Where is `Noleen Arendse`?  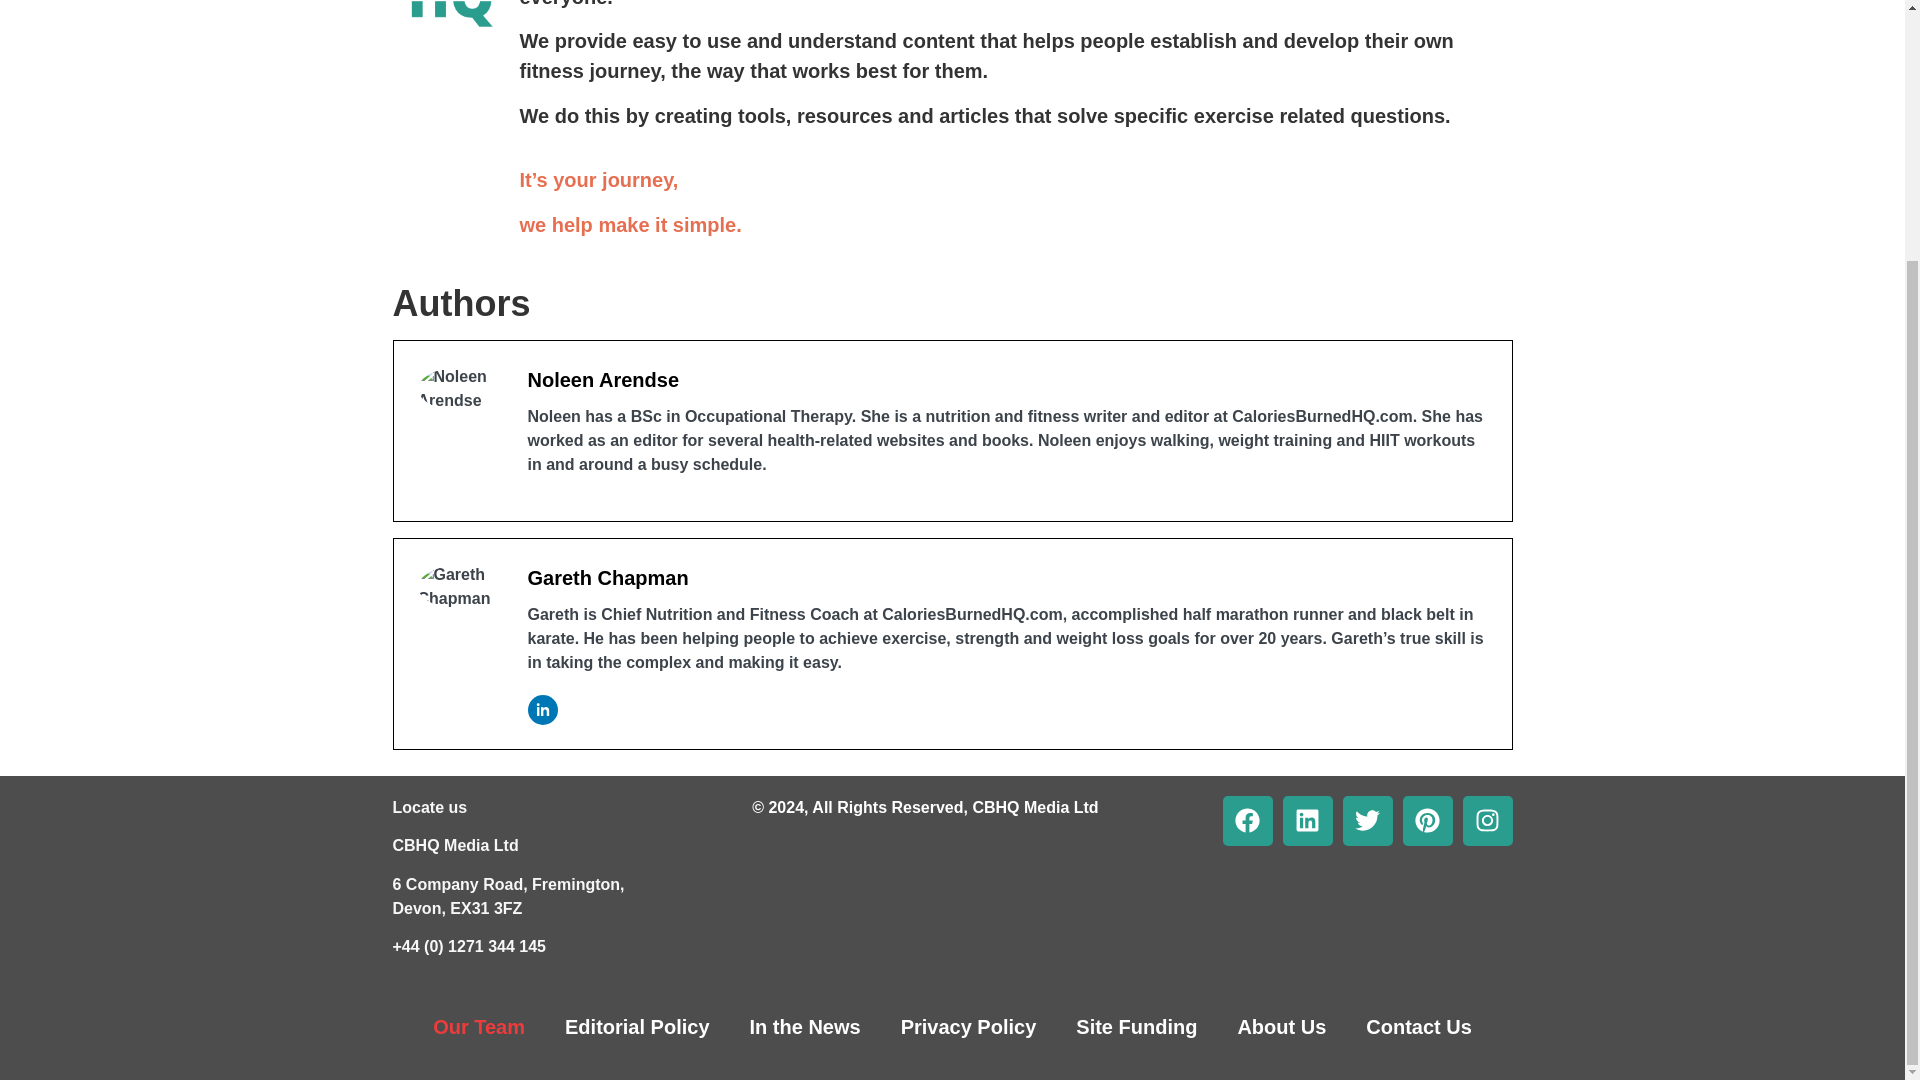 Noleen Arendse is located at coordinates (604, 380).